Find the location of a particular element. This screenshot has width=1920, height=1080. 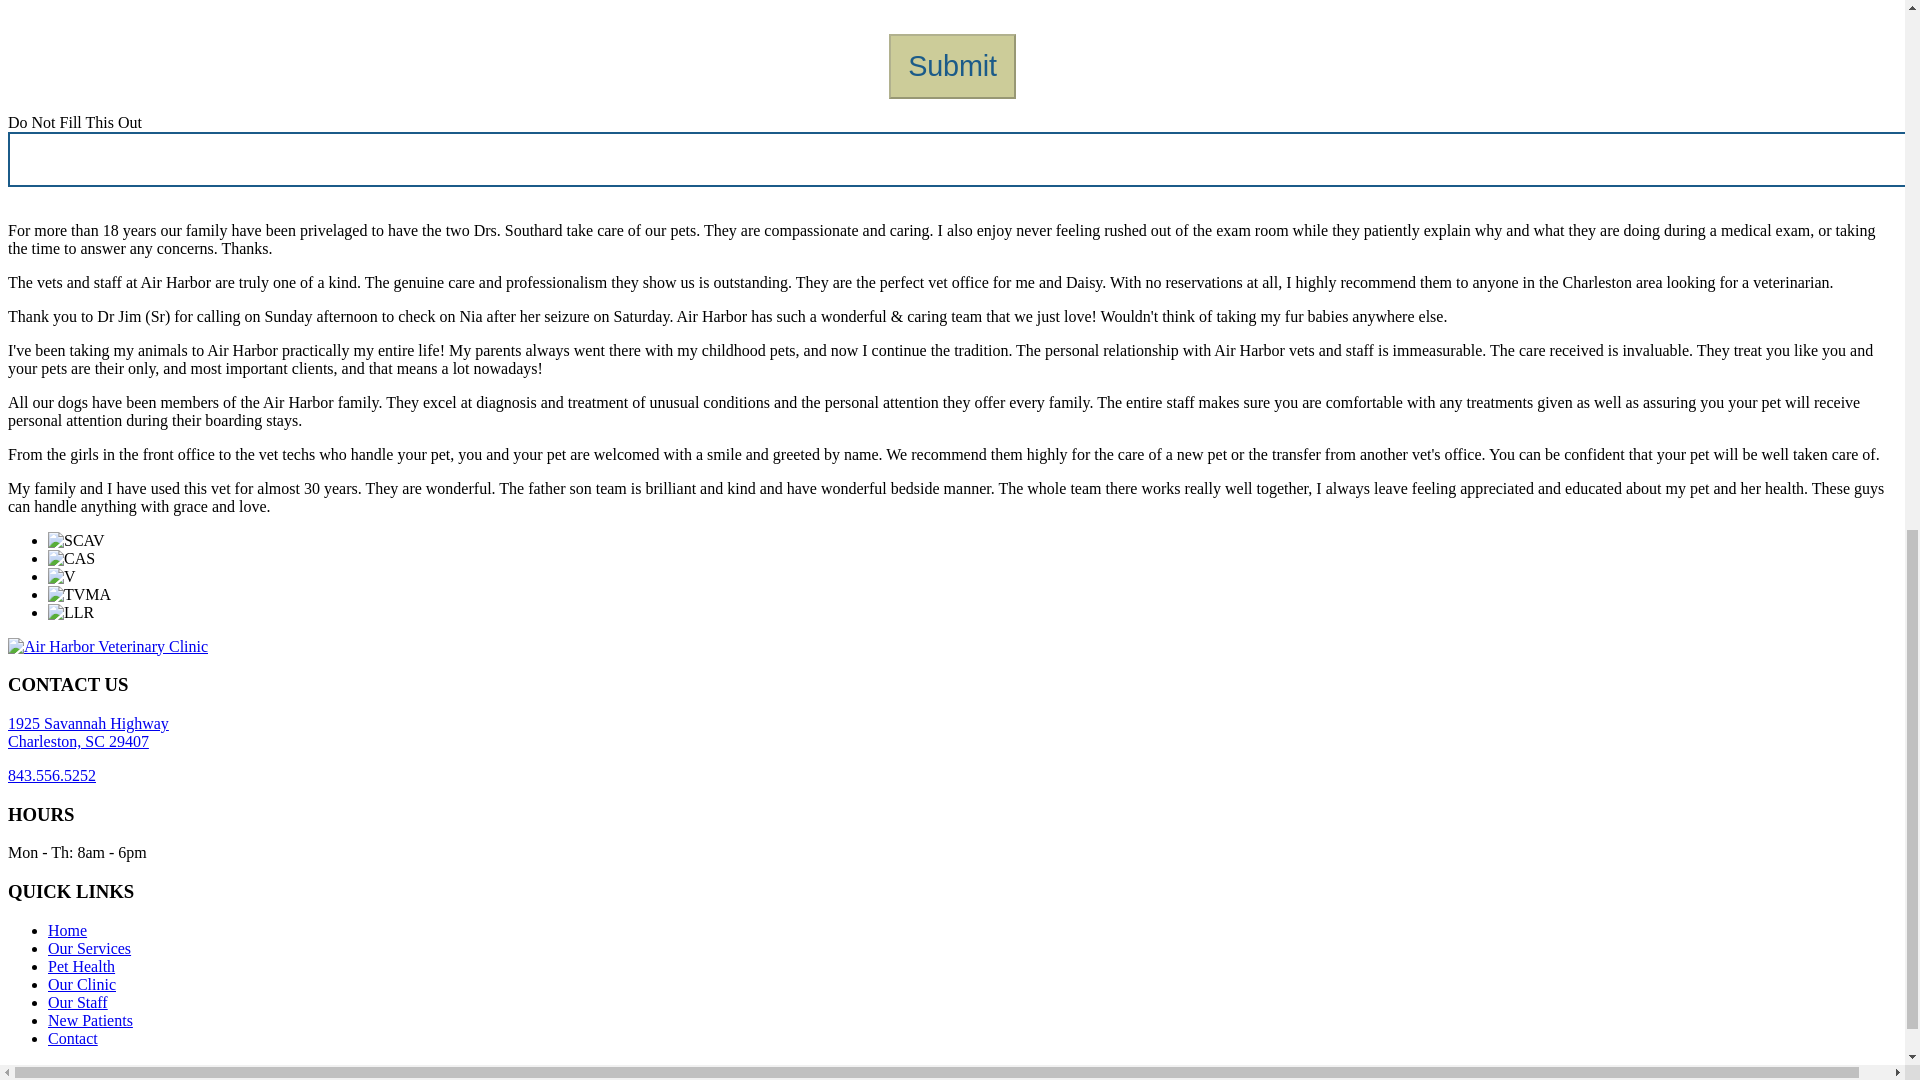

Our Clinic is located at coordinates (82, 984).